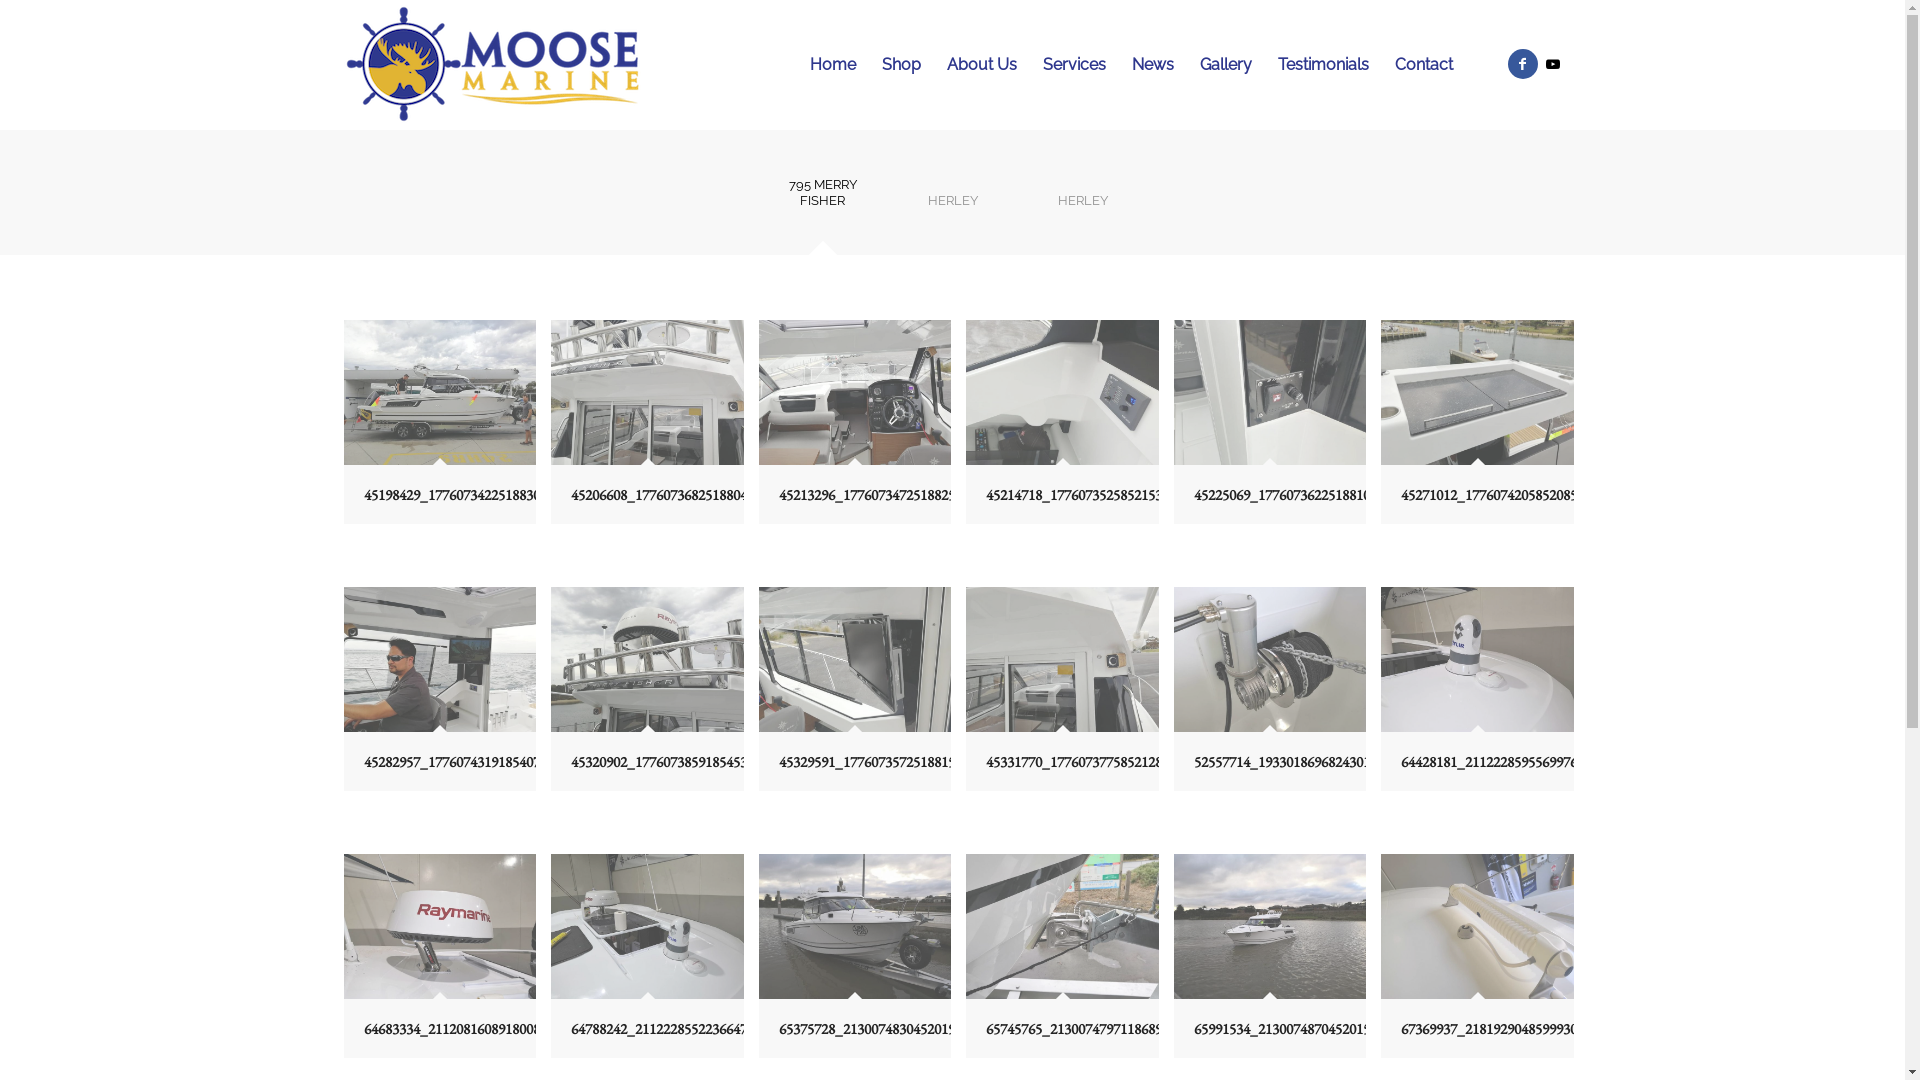 The height and width of the screenshot is (1080, 1920). Describe the element at coordinates (440, 659) in the screenshot. I see `45282957_1776074319185407_3661739681772470272_n` at that location.